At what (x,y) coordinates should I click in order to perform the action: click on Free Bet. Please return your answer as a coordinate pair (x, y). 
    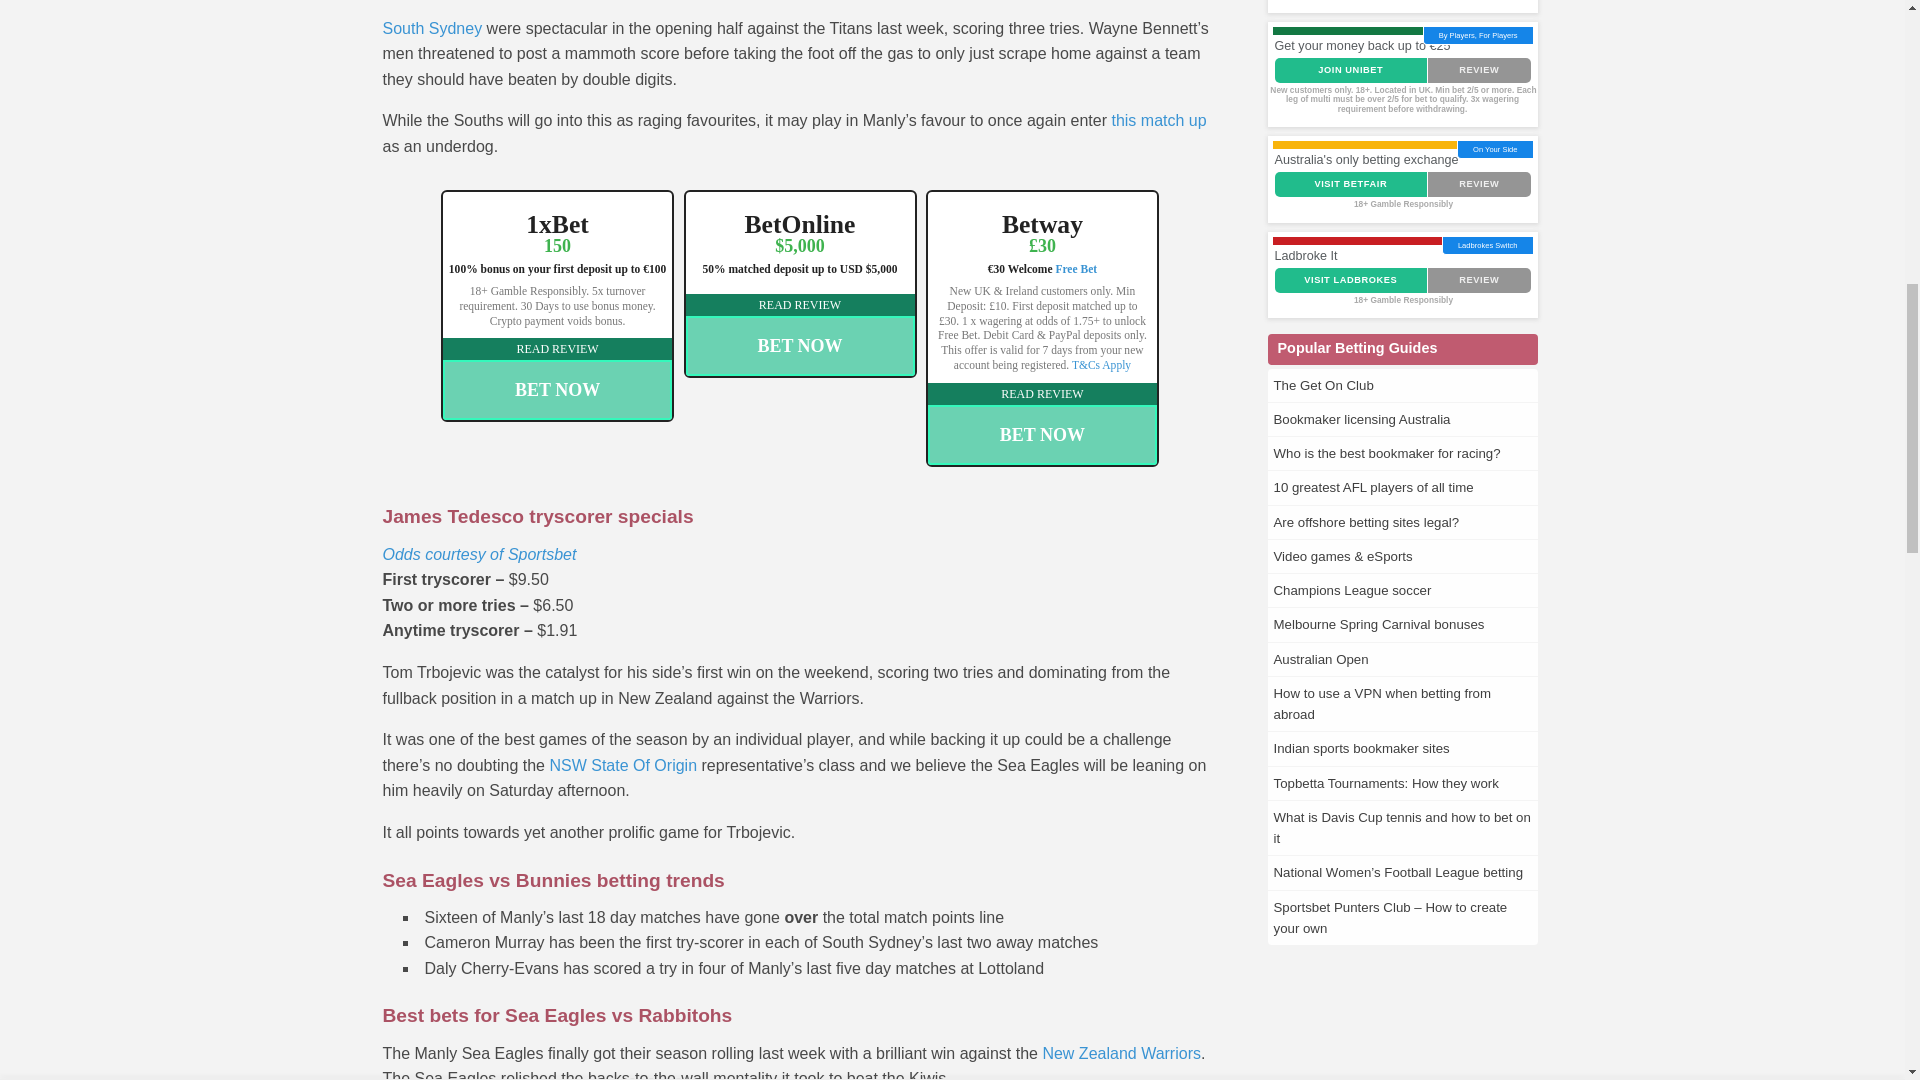
    Looking at the image, I should click on (1075, 269).